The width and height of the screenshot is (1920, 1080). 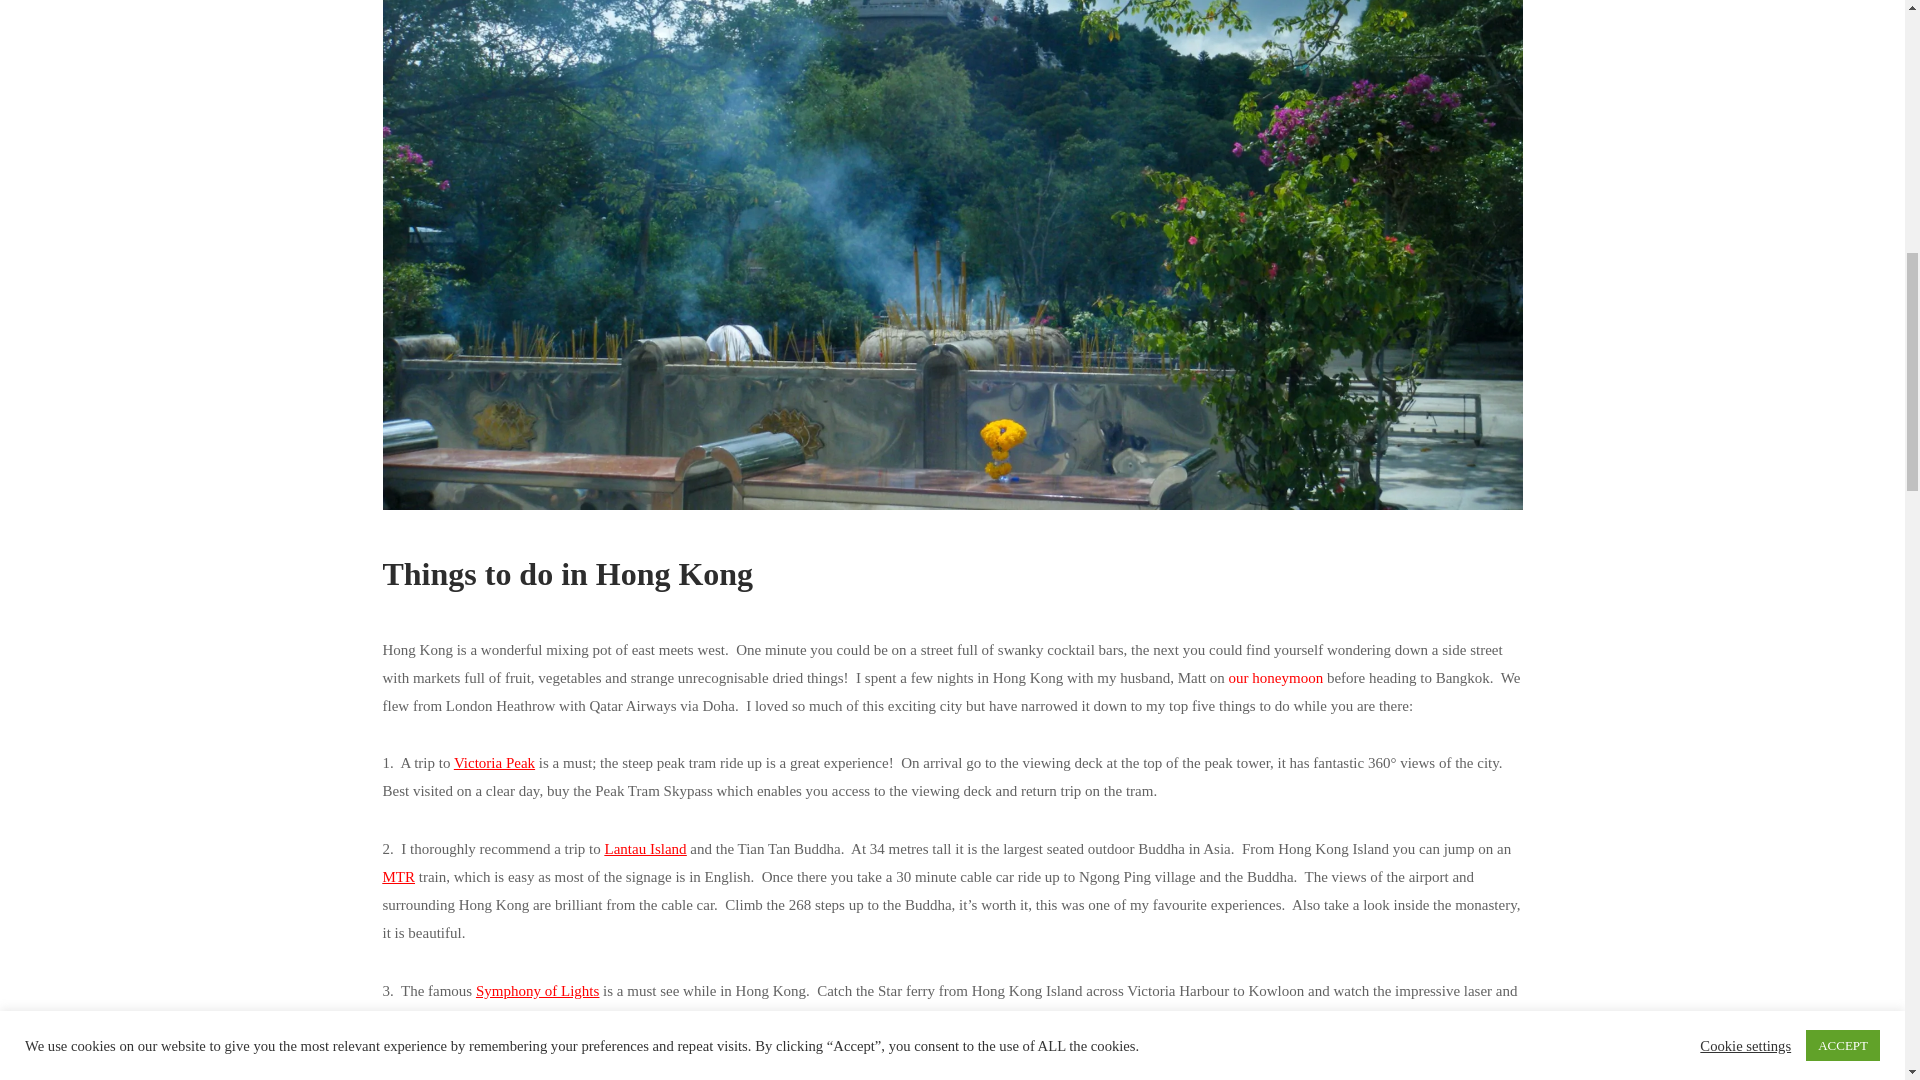 I want to click on MTR, so click(x=398, y=876).